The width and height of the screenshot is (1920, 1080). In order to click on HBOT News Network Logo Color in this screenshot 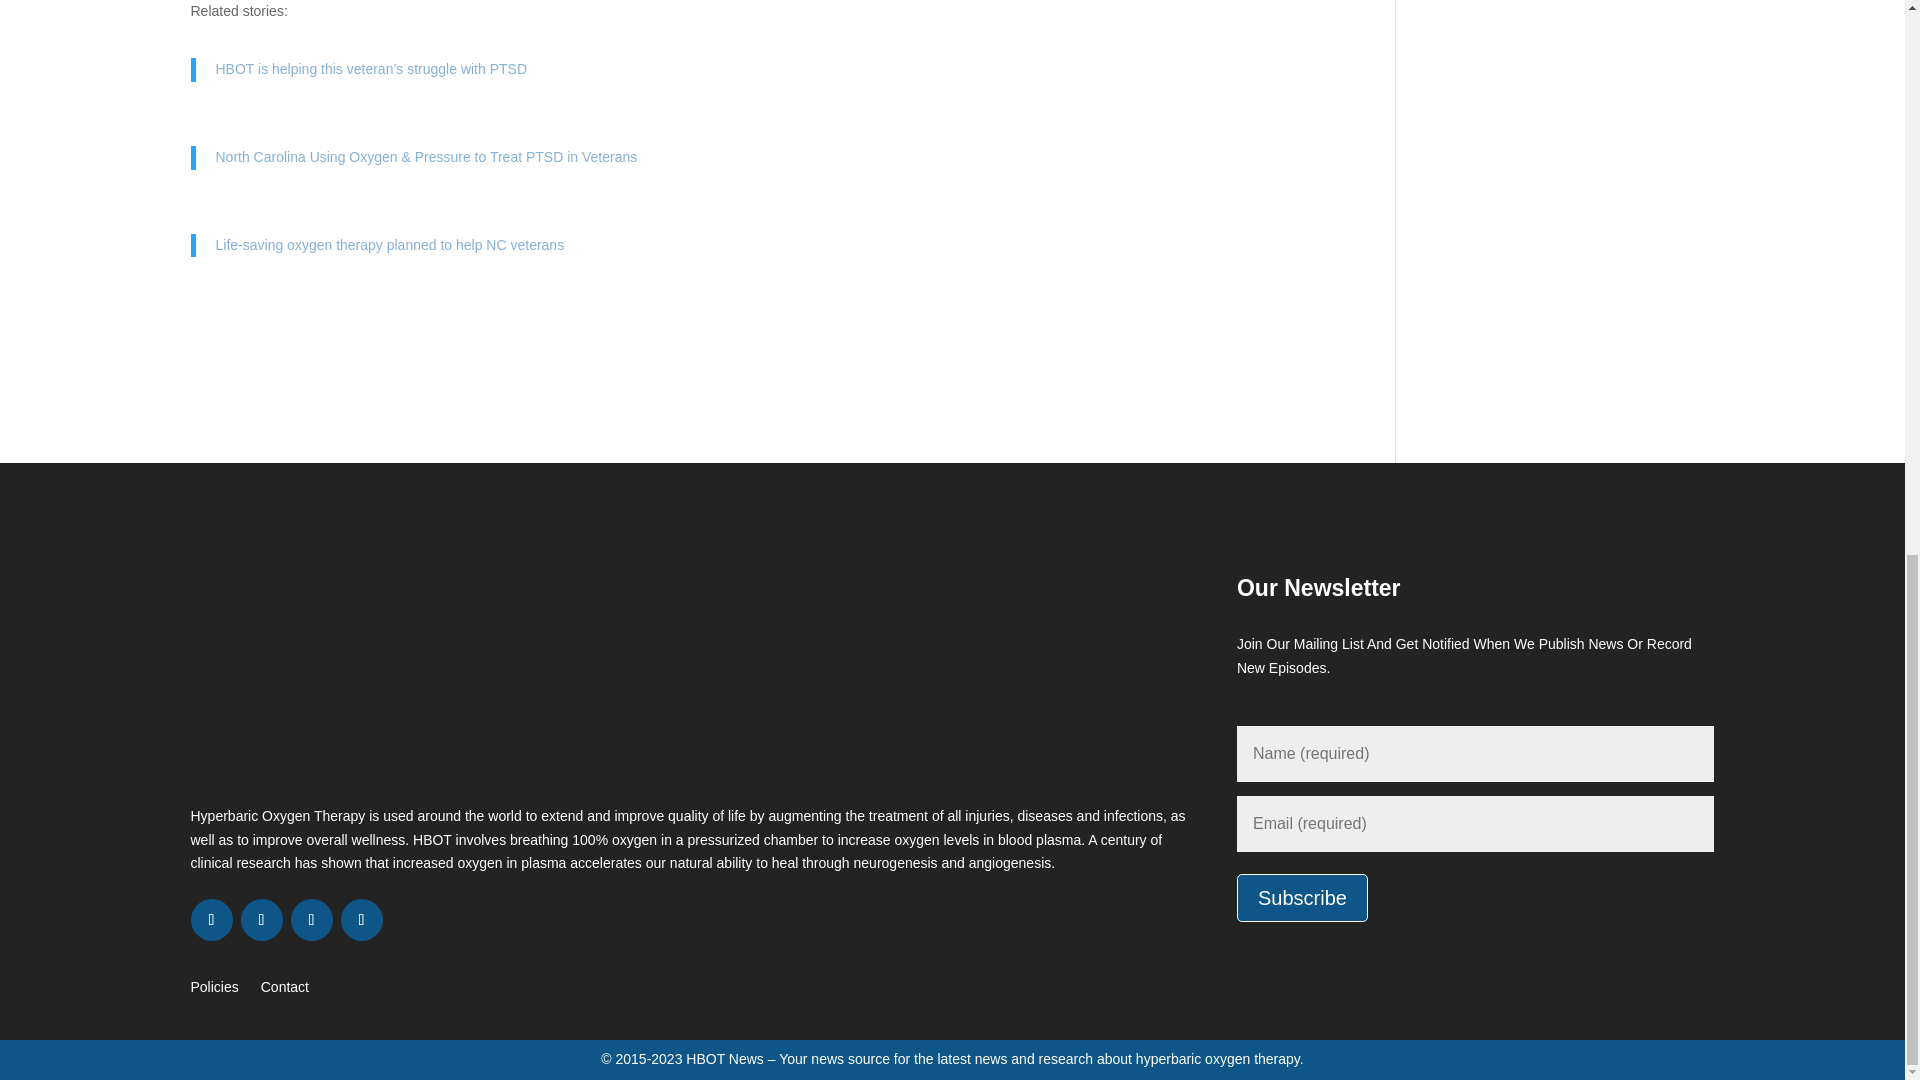, I will do `click(464, 680)`.